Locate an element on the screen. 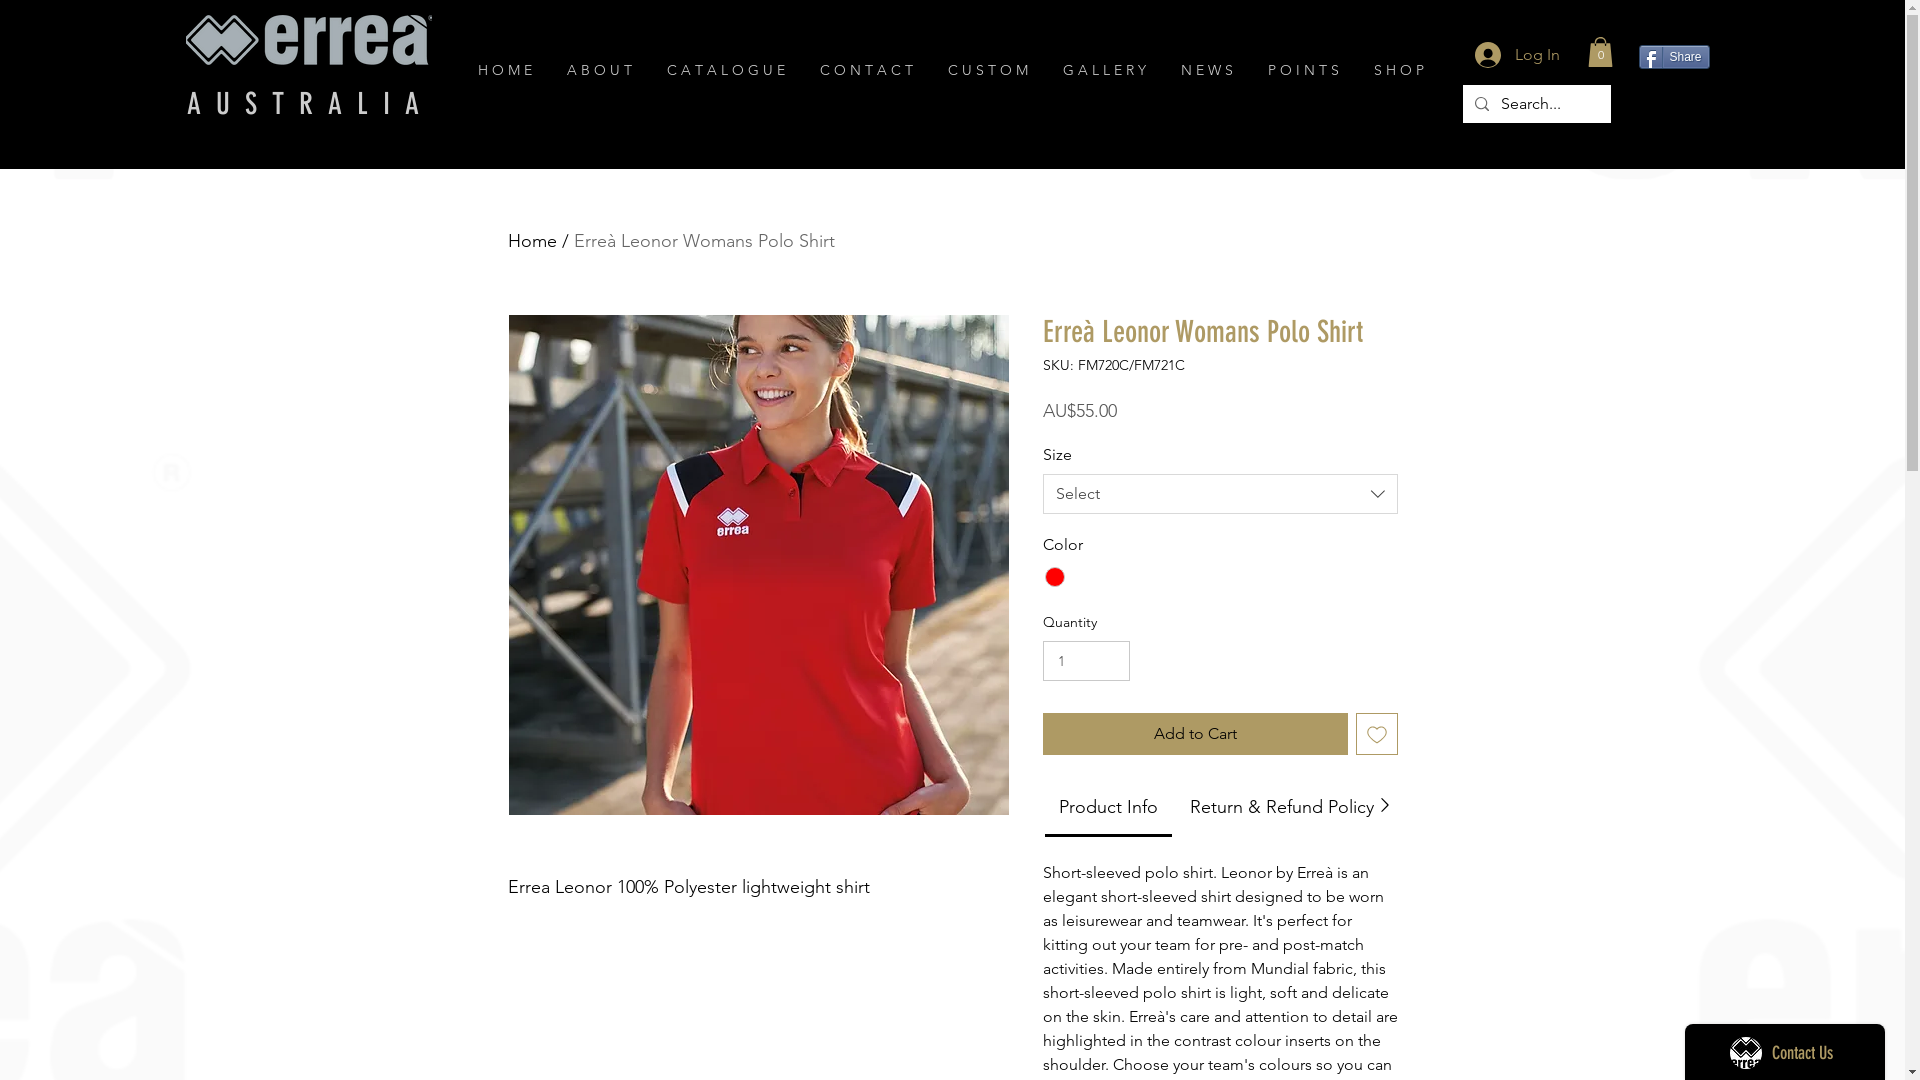 This screenshot has width=1920, height=1080. 0 is located at coordinates (1600, 52).